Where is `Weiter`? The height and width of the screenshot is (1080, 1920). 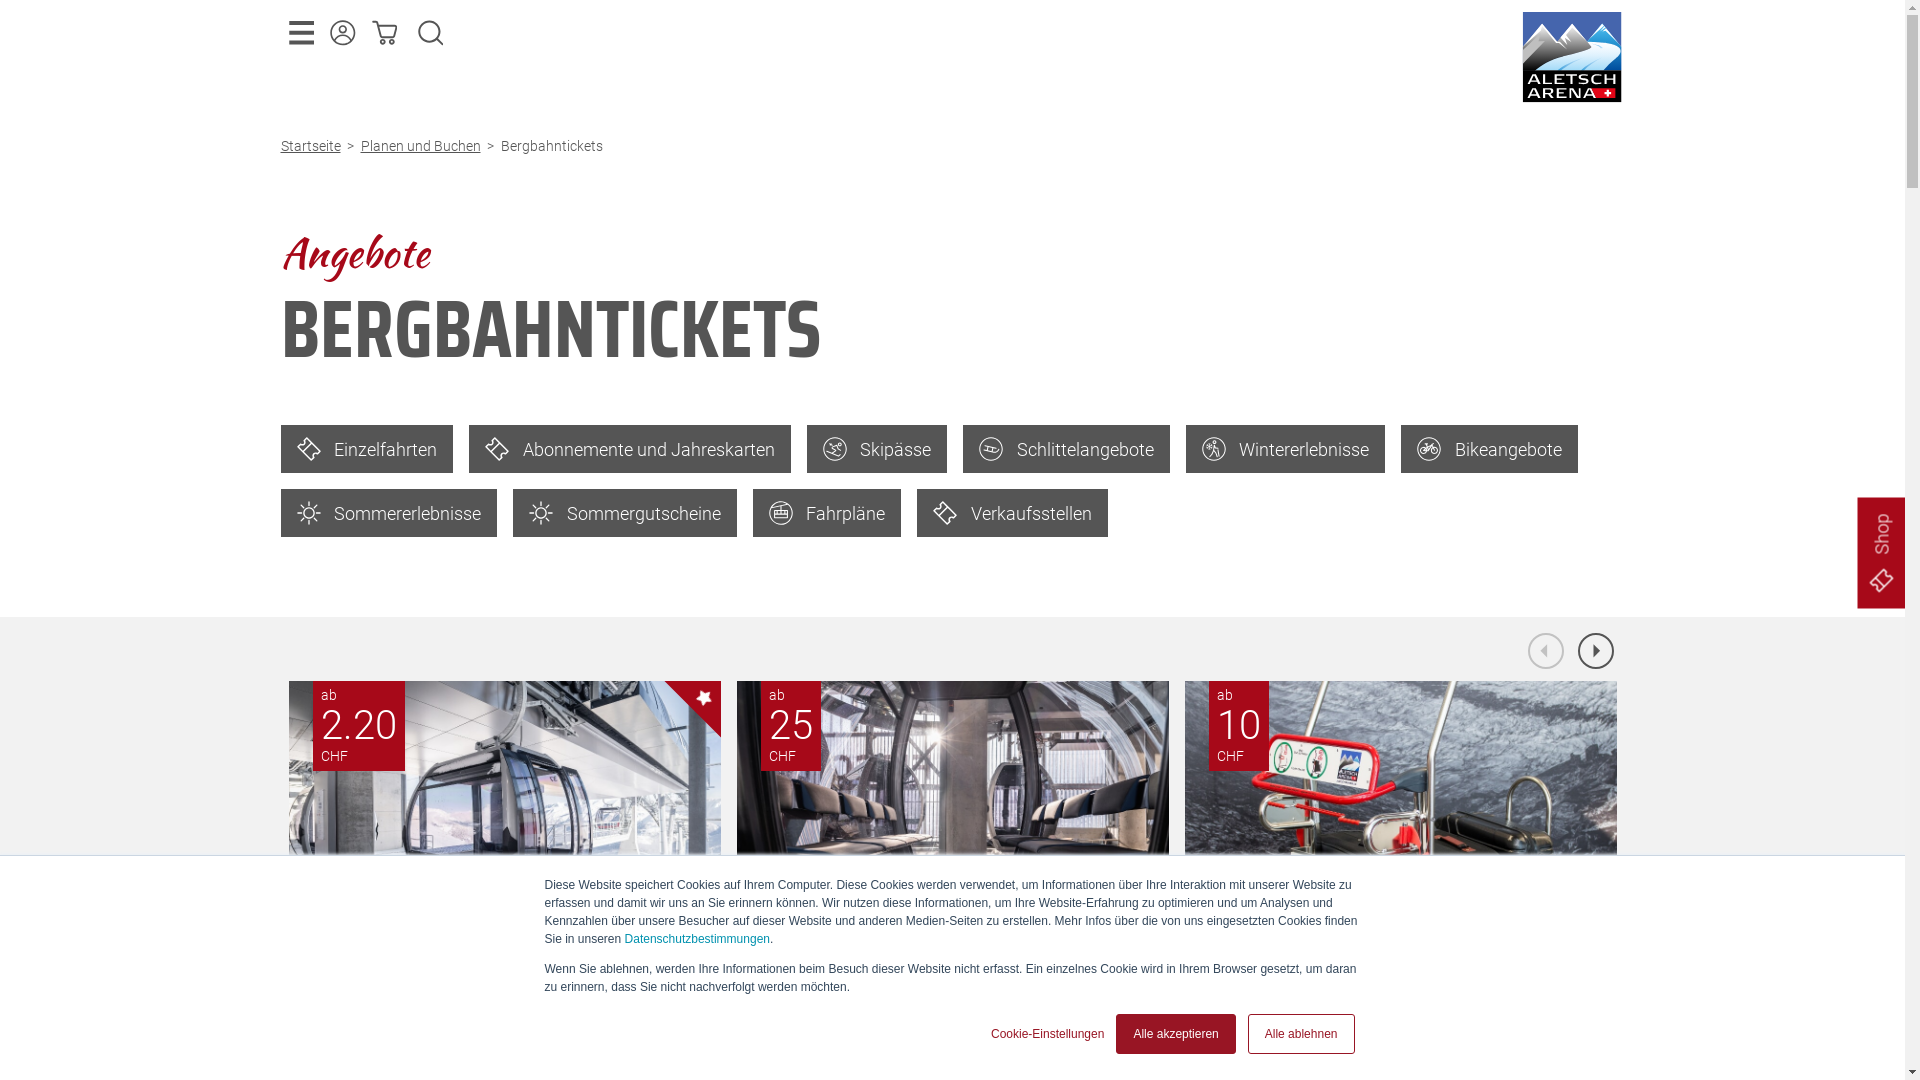
Weiter is located at coordinates (1596, 651).